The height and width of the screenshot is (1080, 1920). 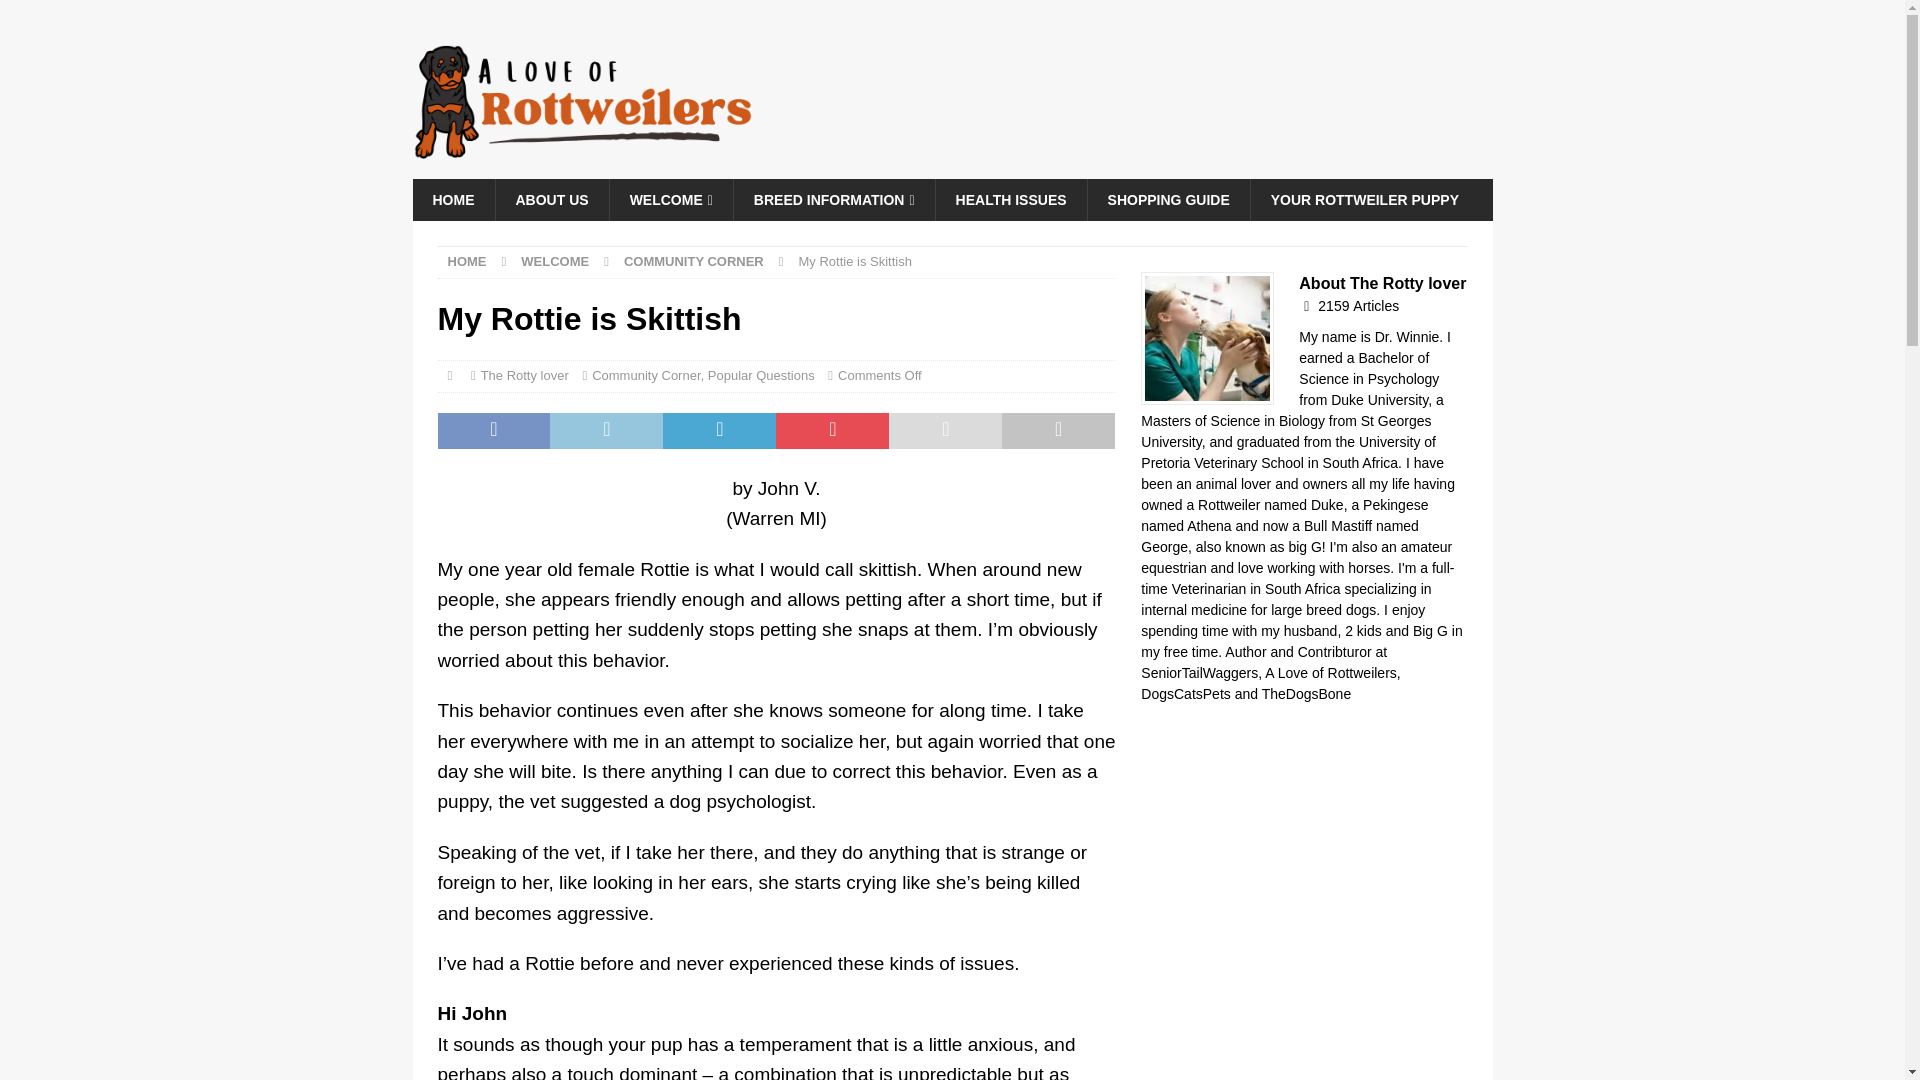 I want to click on HEALTH ISSUES, so click(x=1010, y=200).